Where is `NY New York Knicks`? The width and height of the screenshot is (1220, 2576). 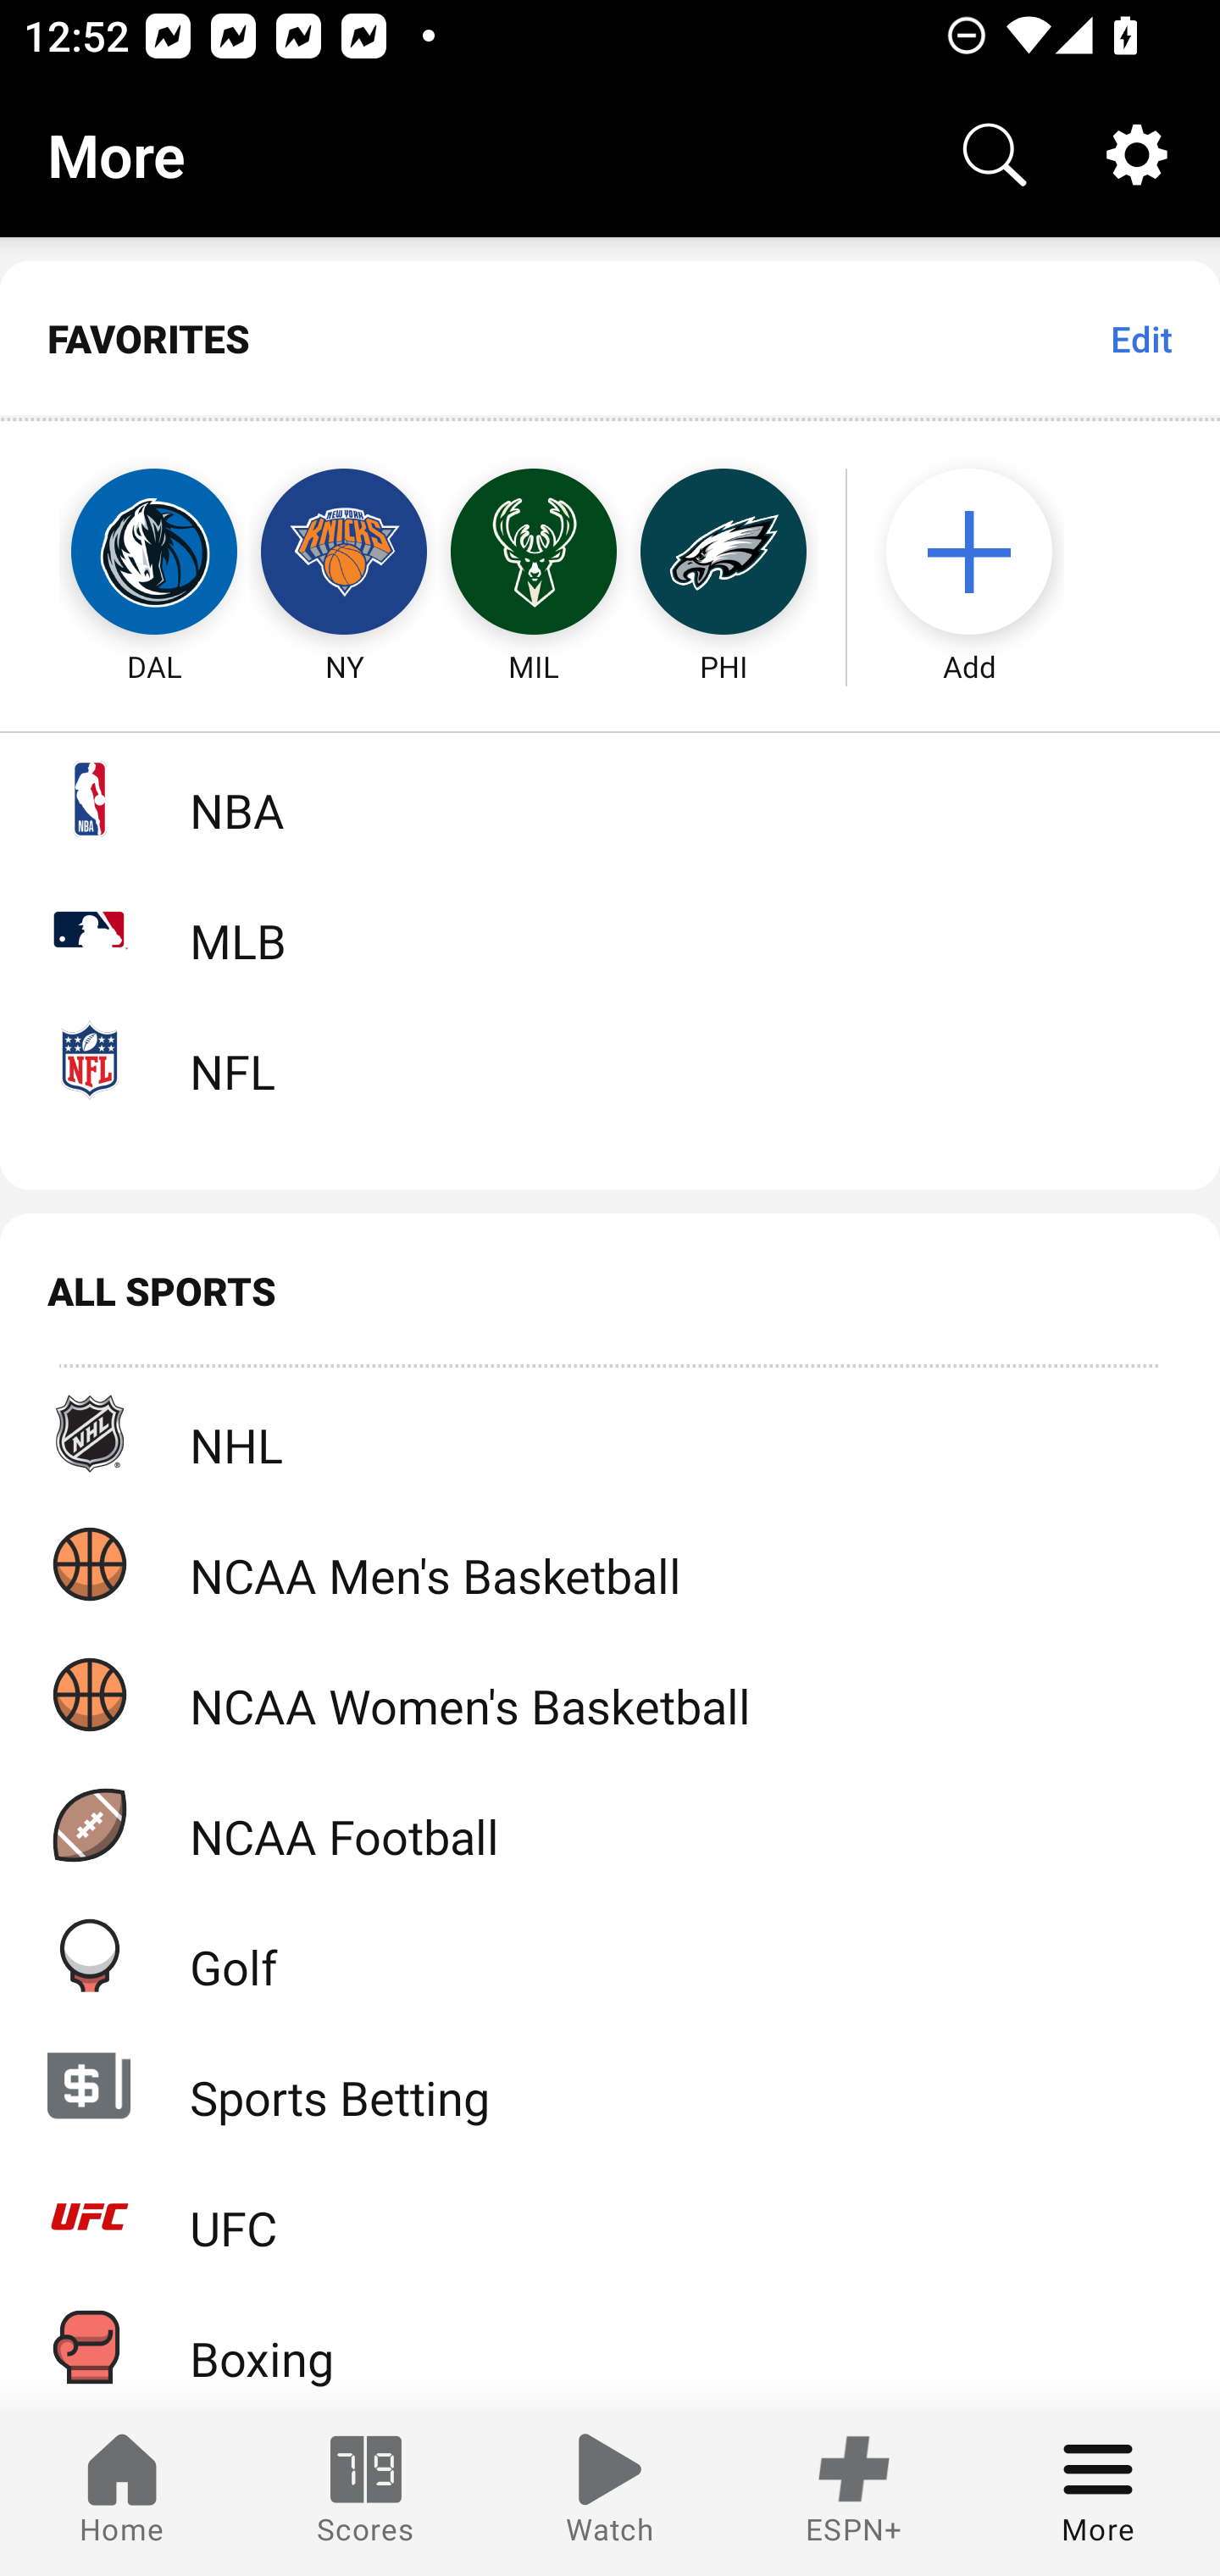
NY New York Knicks is located at coordinates (344, 552).